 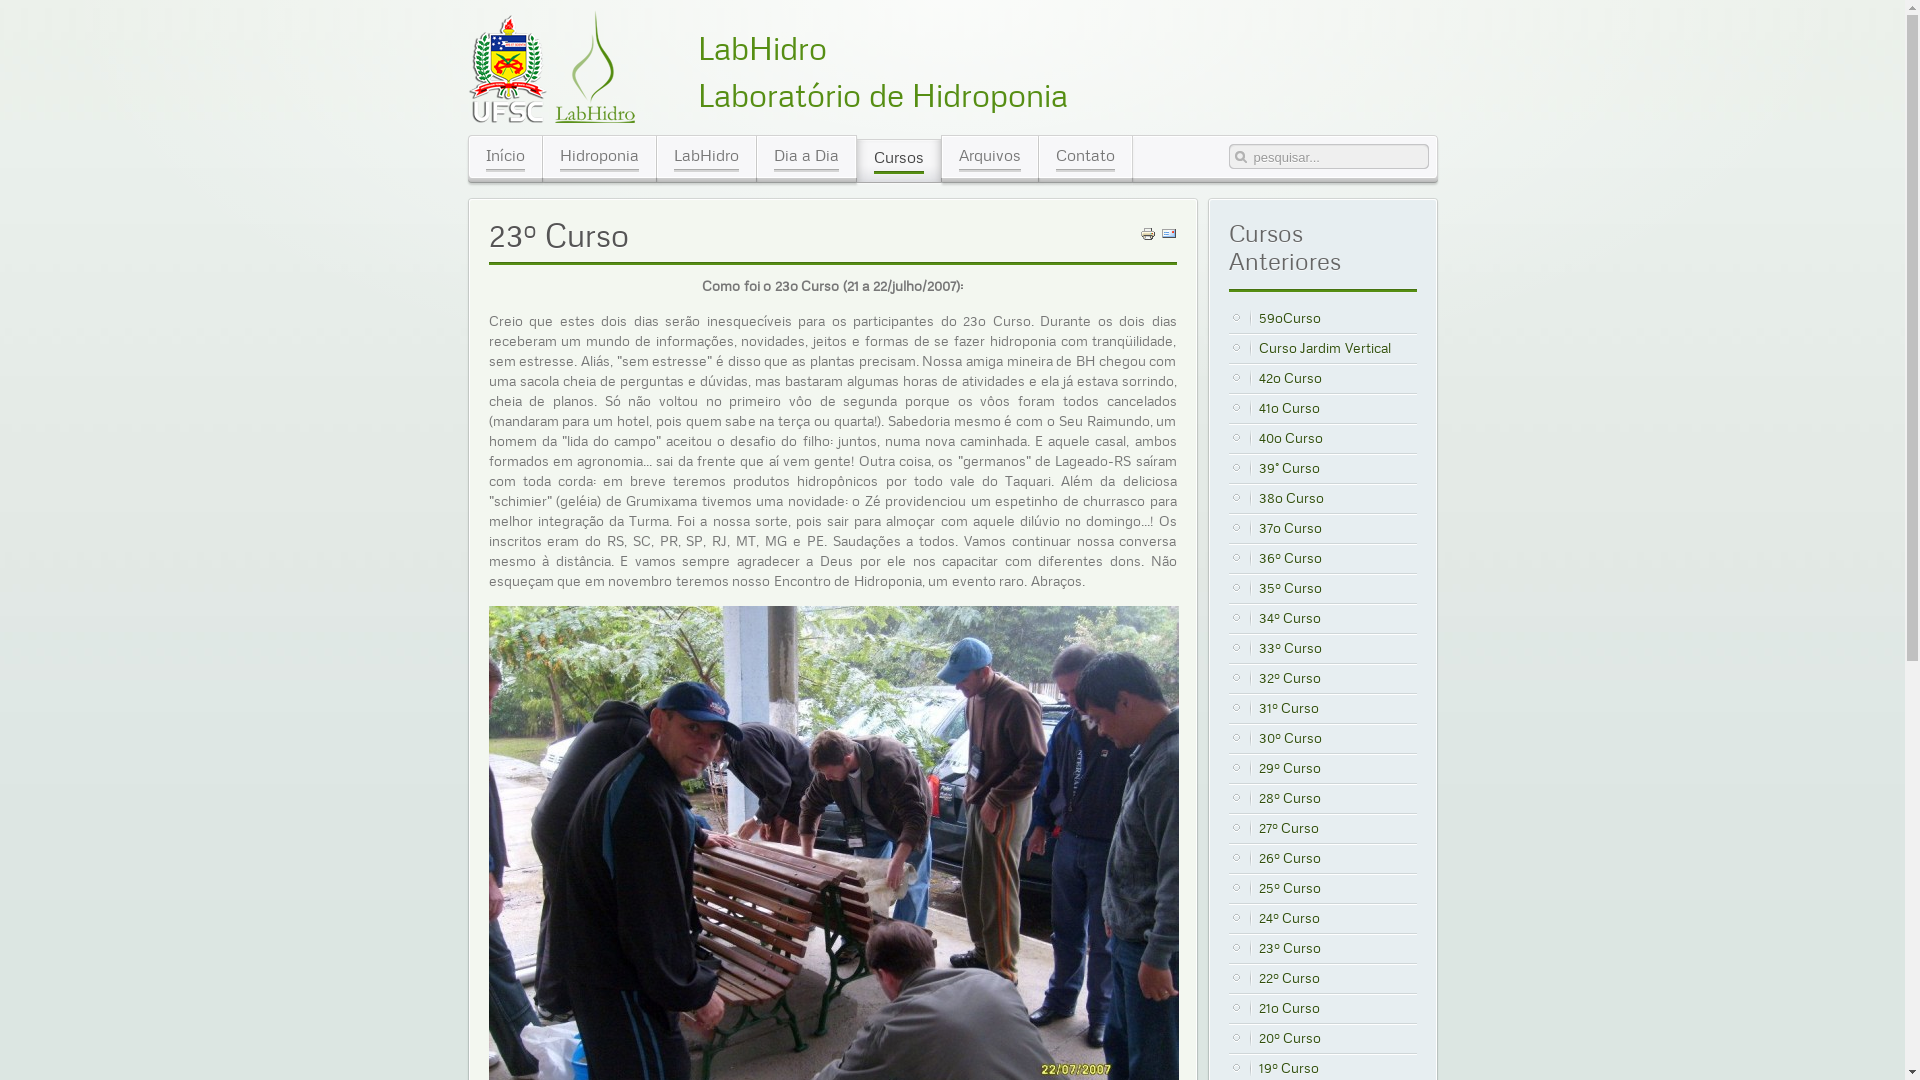 I want to click on 40o Curso, so click(x=1337, y=438).